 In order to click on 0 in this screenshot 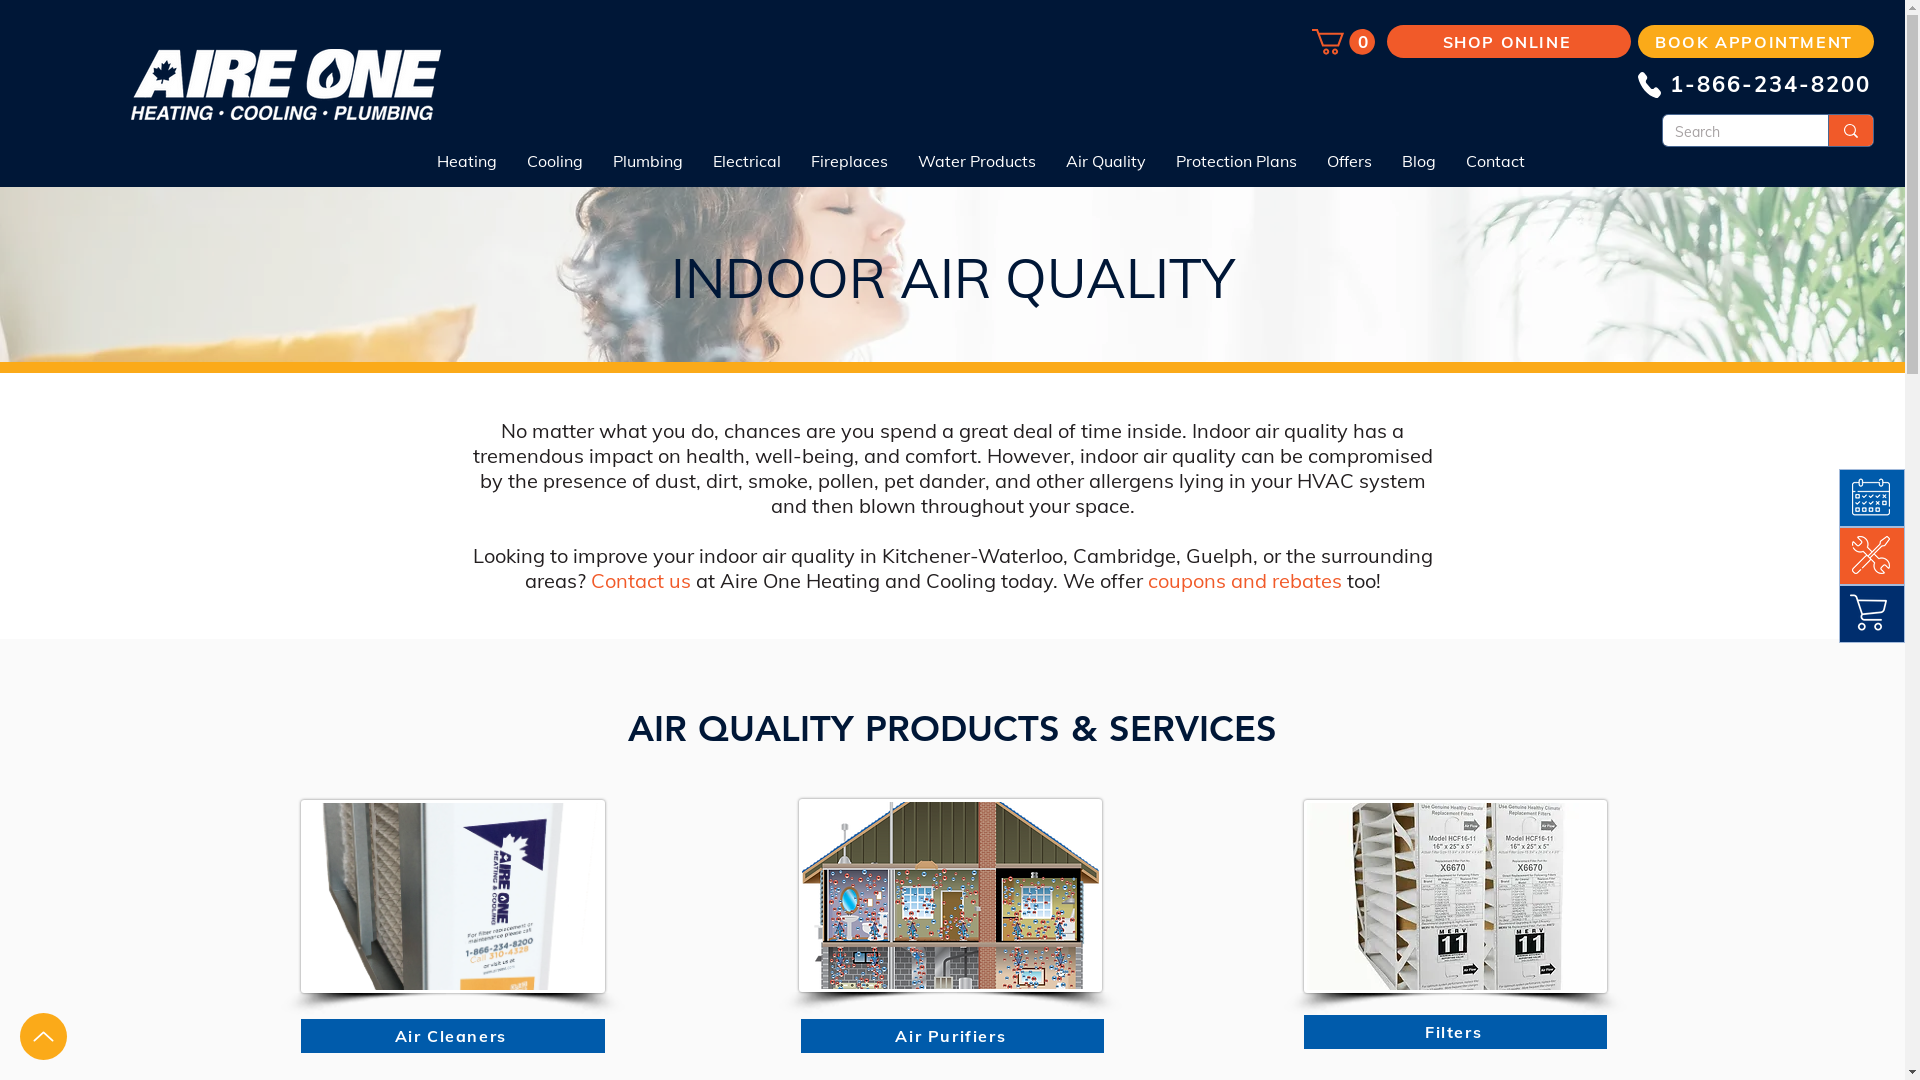, I will do `click(1344, 42)`.